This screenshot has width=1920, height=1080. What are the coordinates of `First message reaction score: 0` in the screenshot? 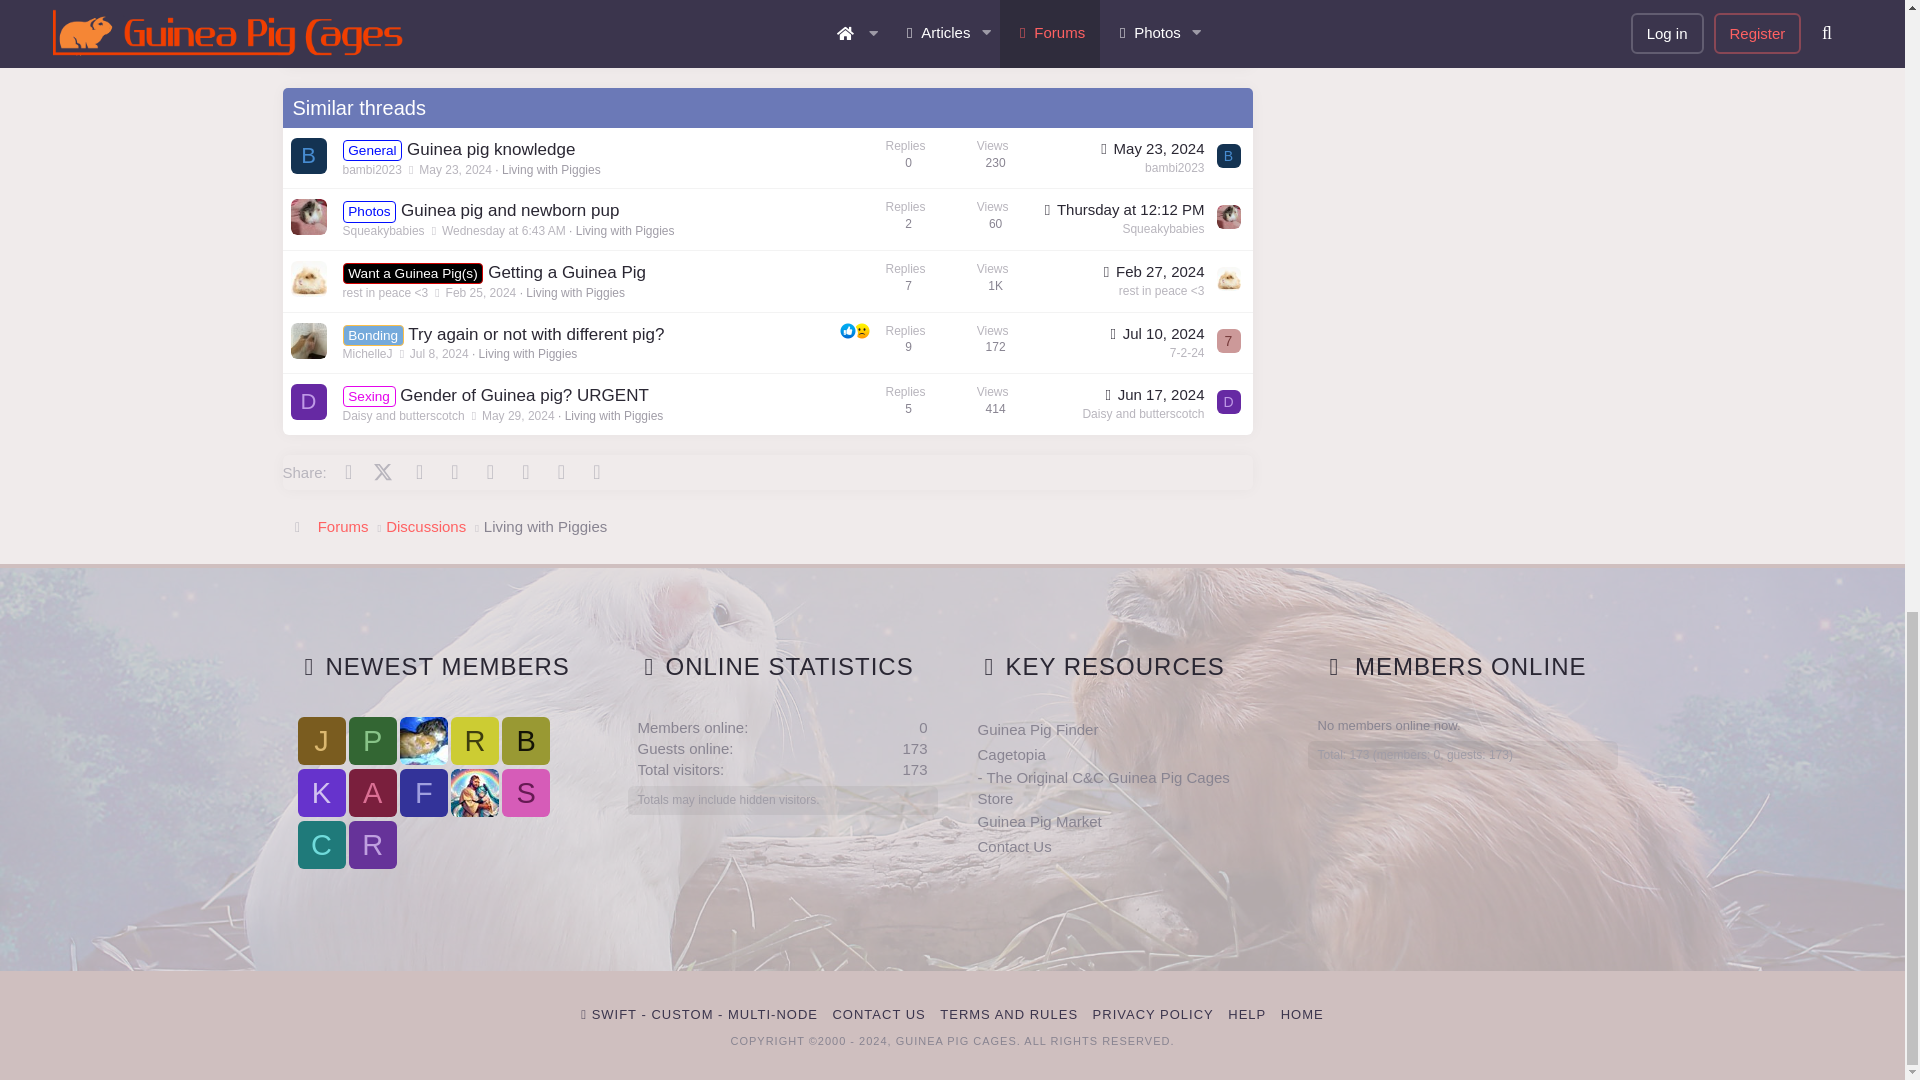 It's located at (950, 158).